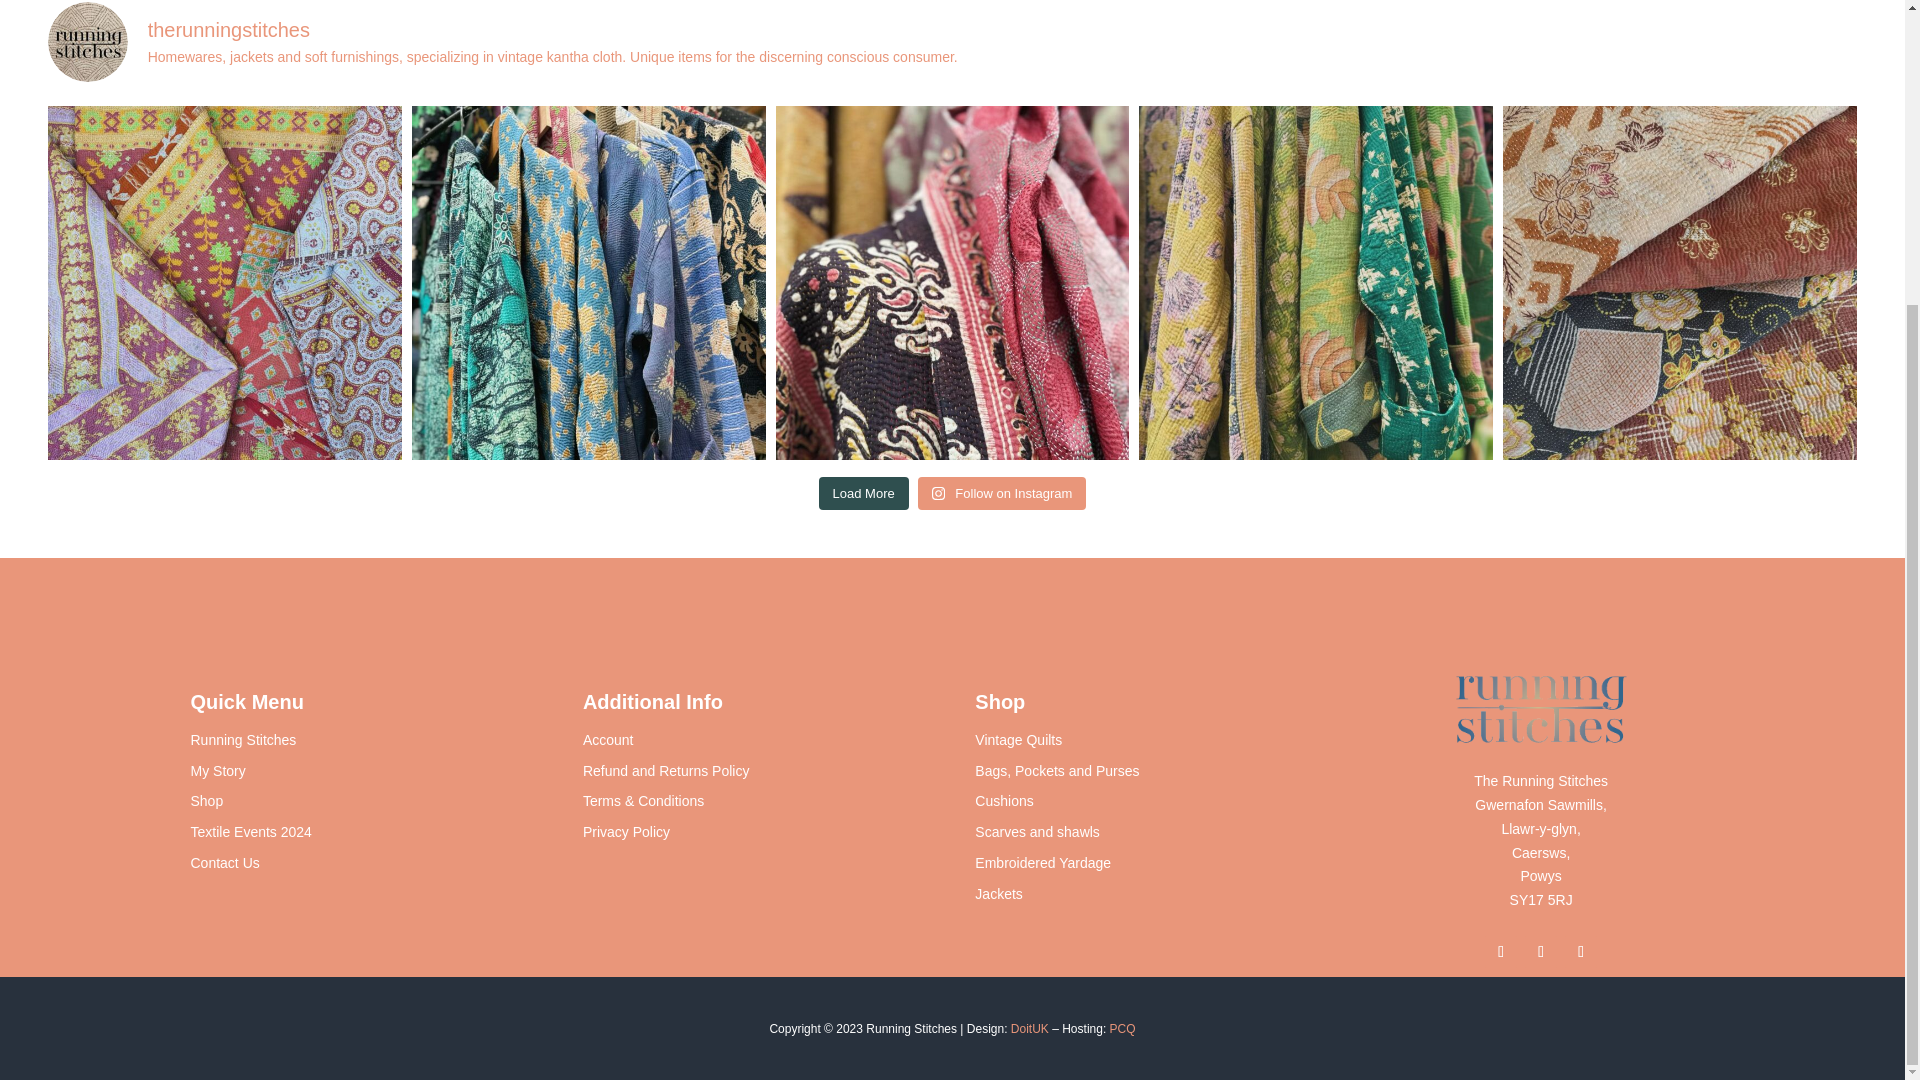 Image resolution: width=1920 pixels, height=1080 pixels. Describe the element at coordinates (1500, 952) in the screenshot. I see `Follow on Facebook` at that location.